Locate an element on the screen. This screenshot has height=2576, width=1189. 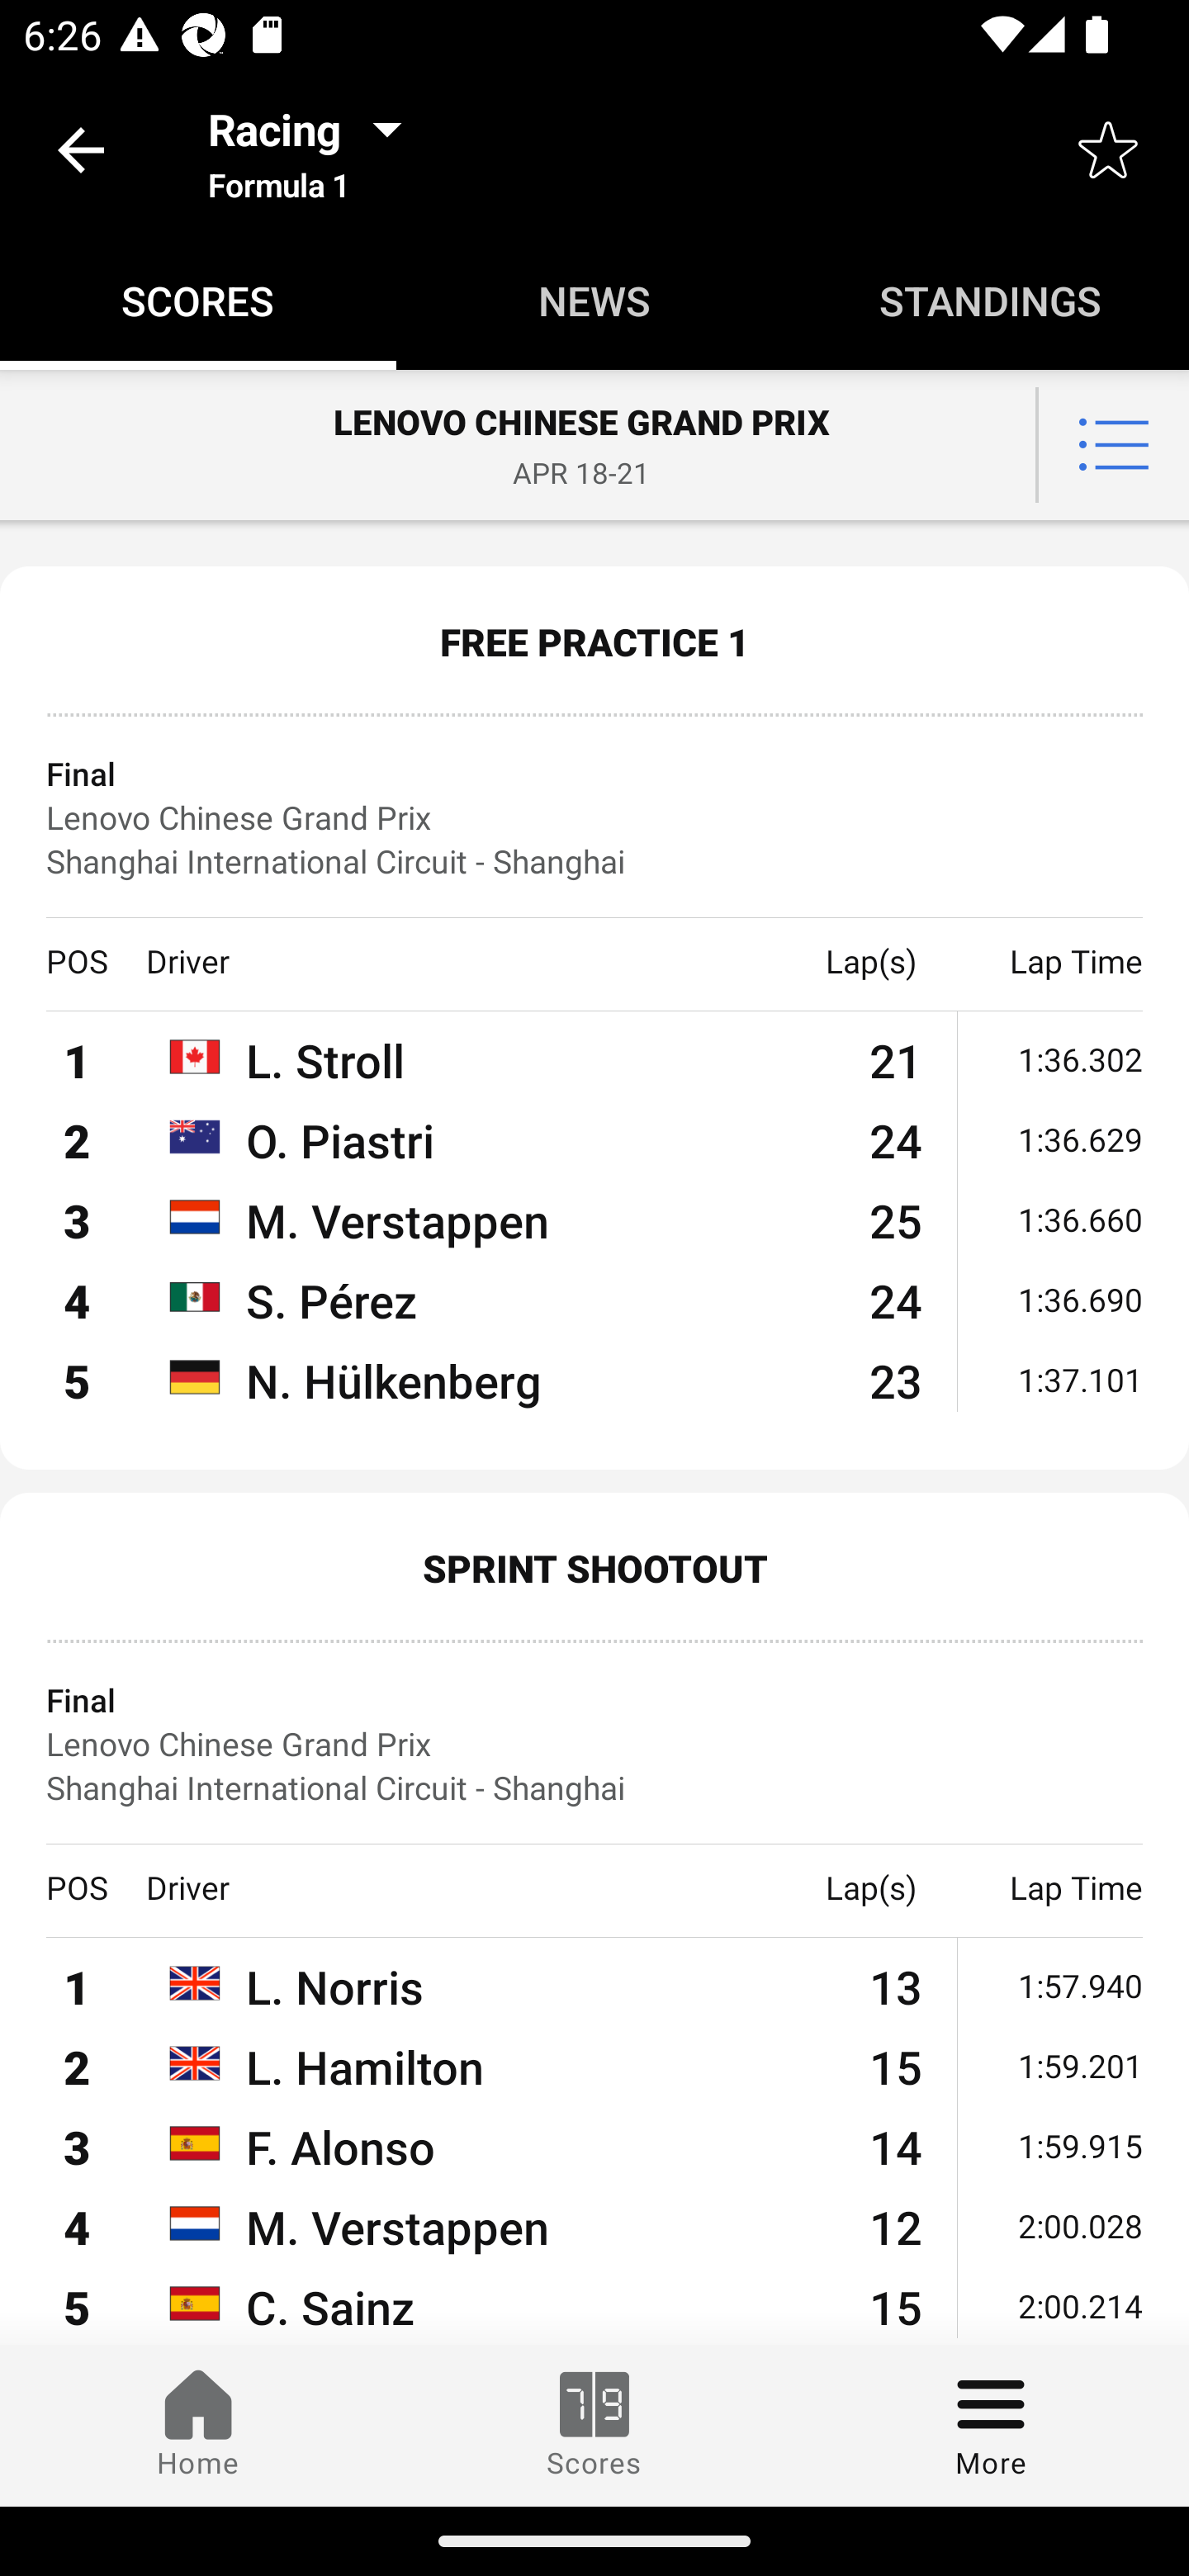
Home is located at coordinates (198, 2425).